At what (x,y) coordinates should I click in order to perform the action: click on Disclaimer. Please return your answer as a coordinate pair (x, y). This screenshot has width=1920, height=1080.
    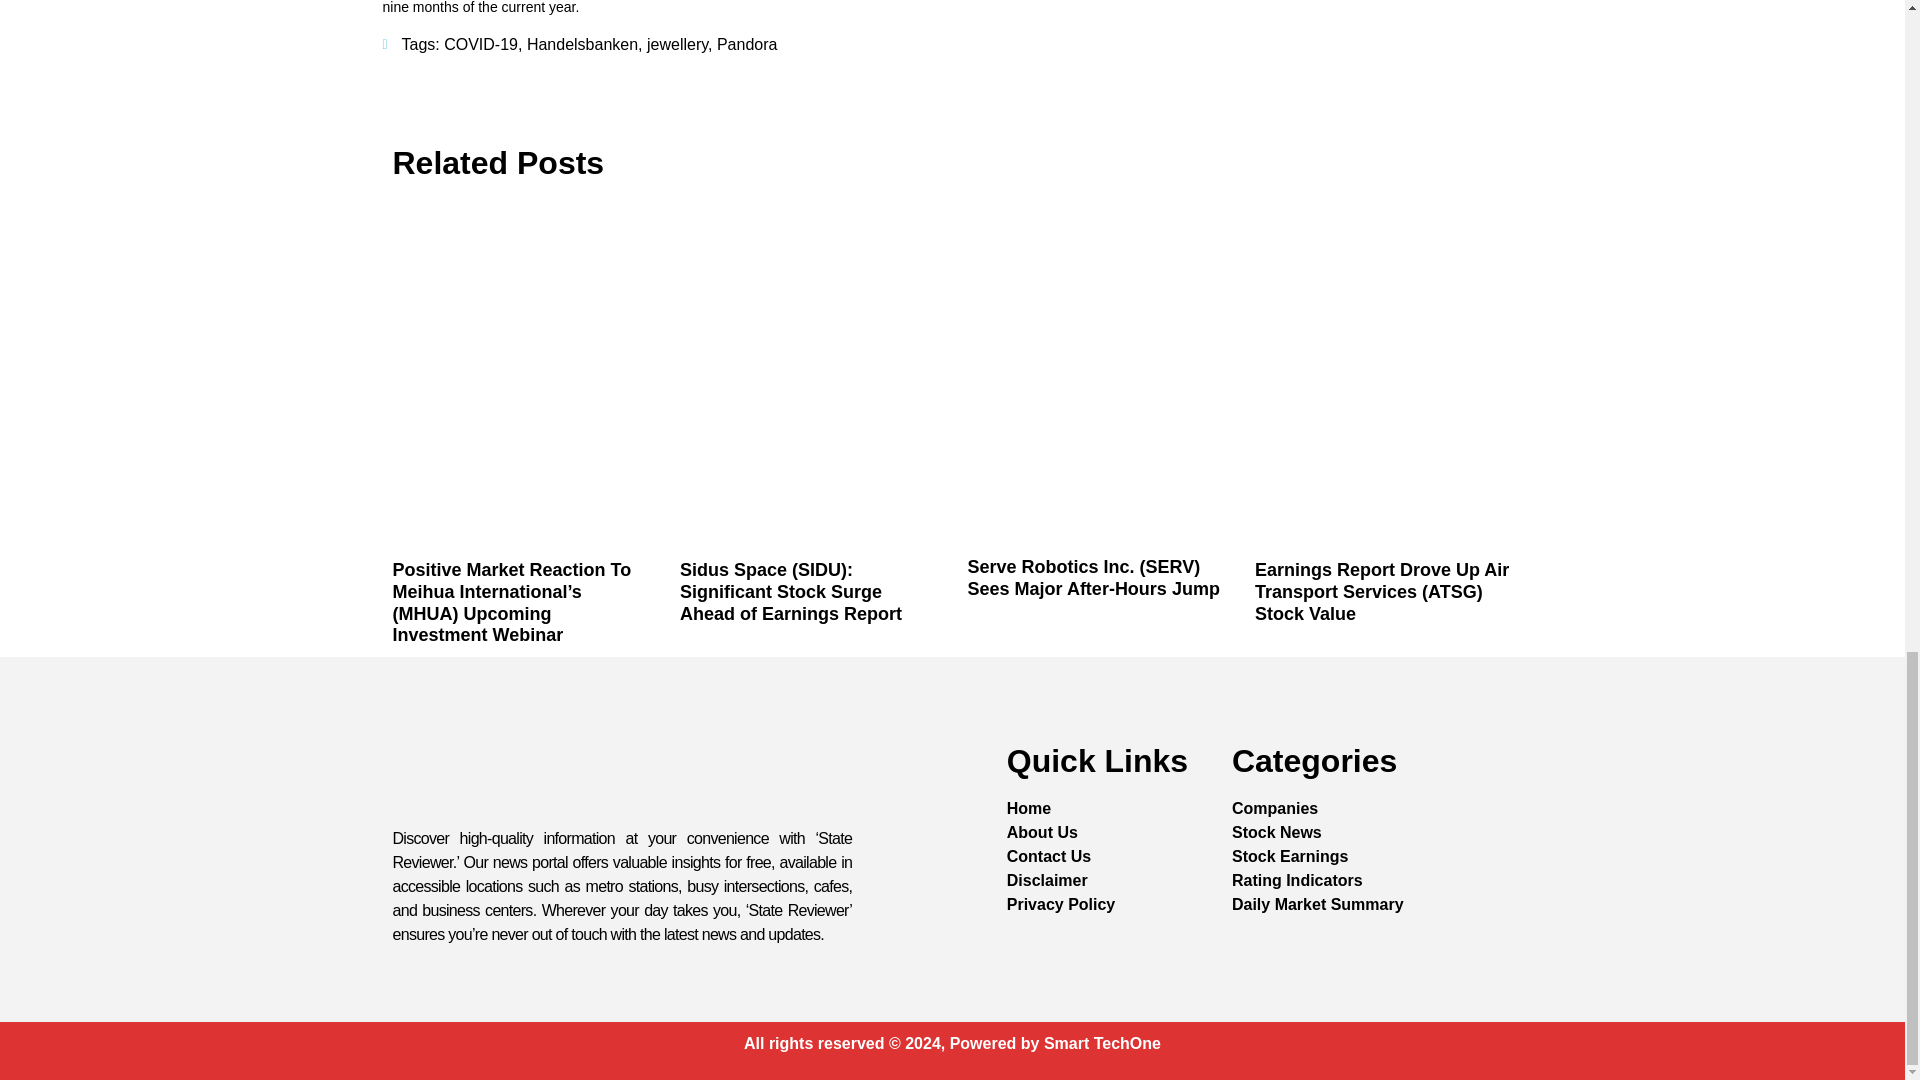
    Looking at the image, I should click on (1047, 881).